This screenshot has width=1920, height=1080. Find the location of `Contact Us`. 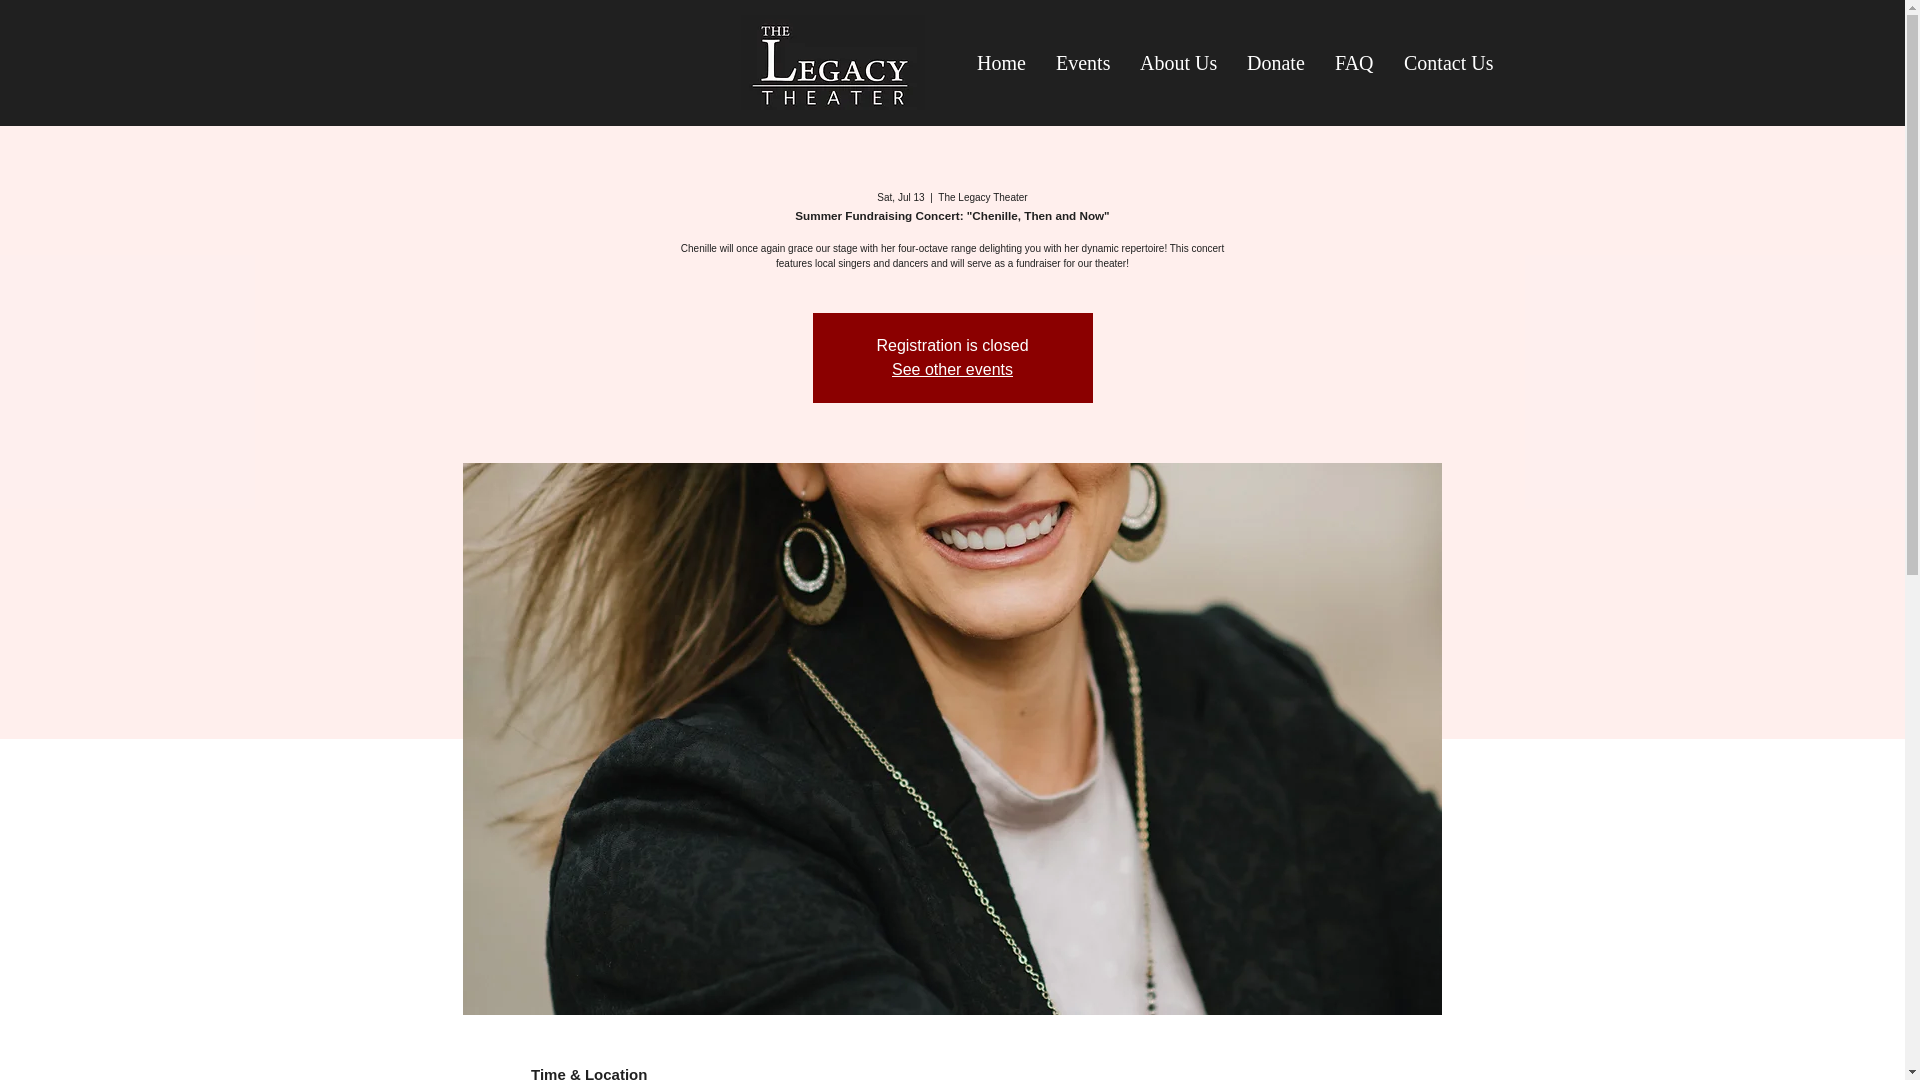

Contact Us is located at coordinates (1448, 62).